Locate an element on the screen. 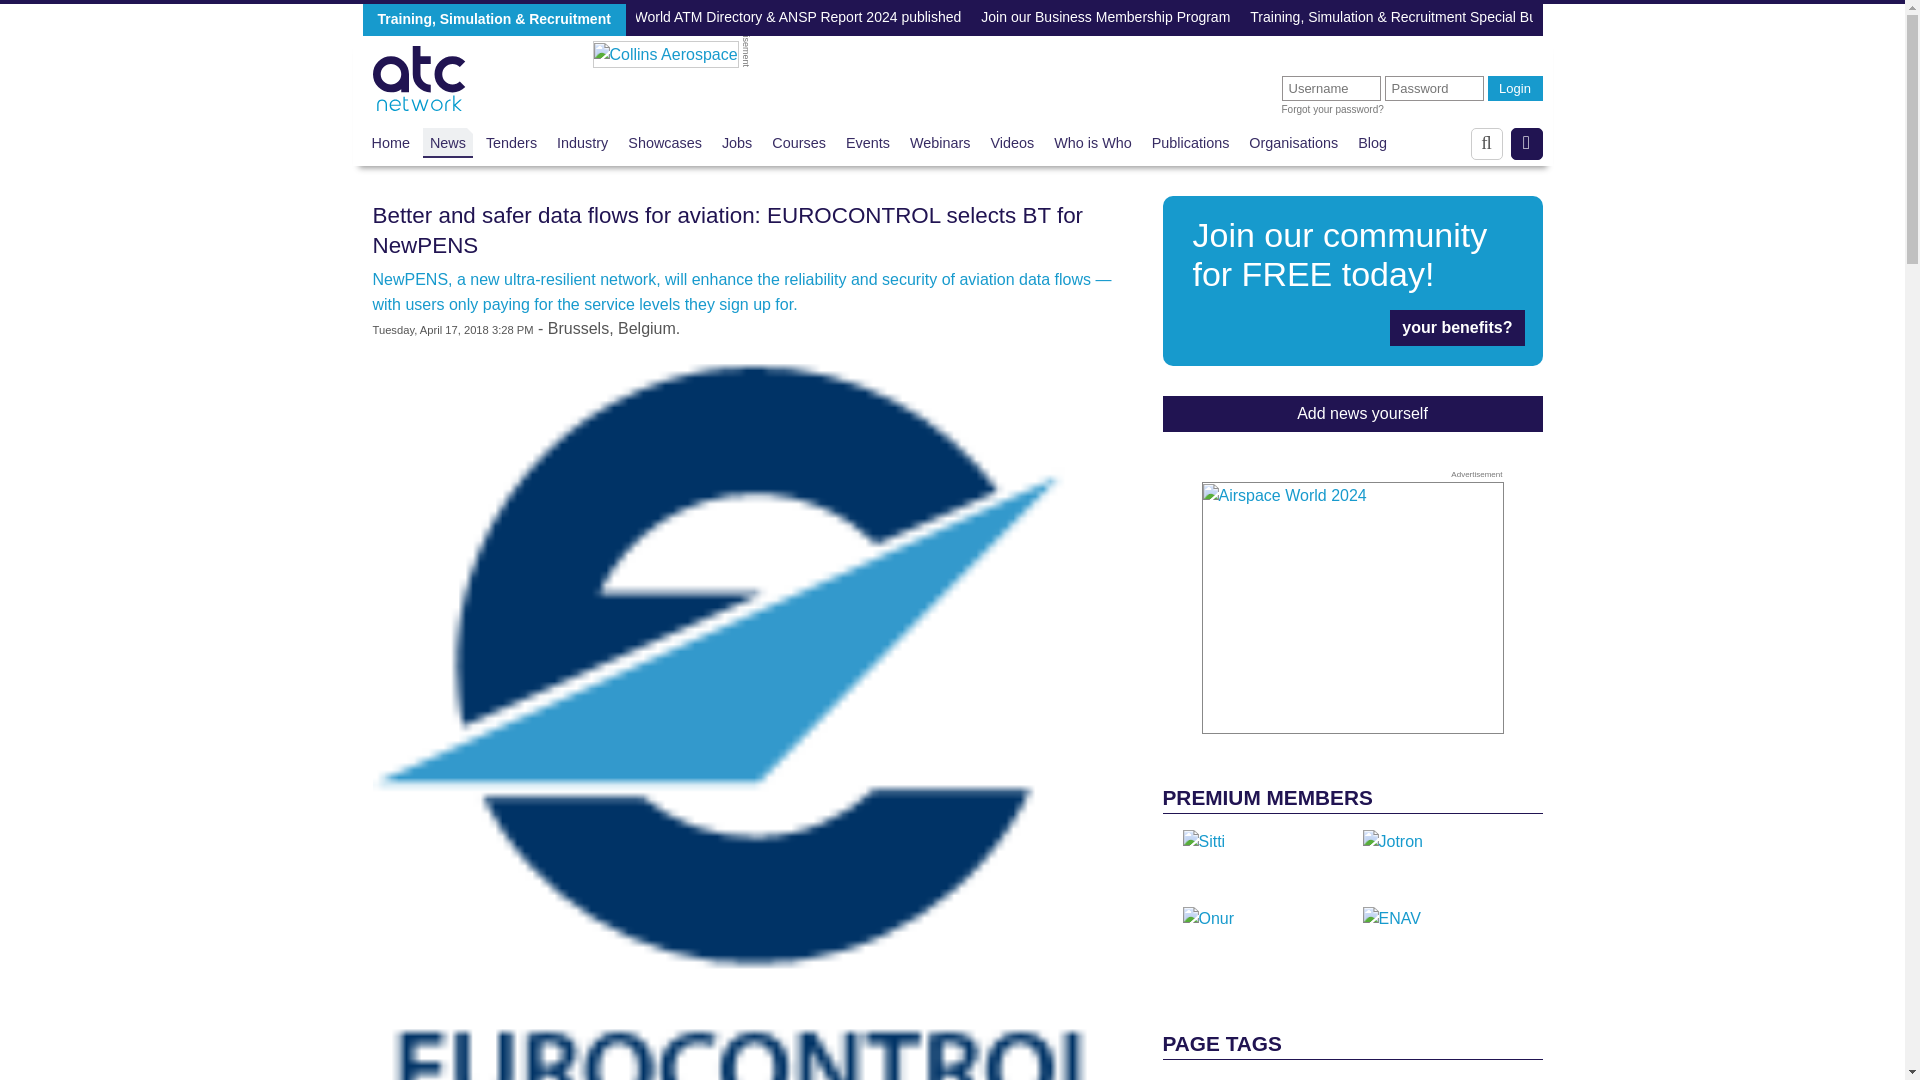  Register here is located at coordinates (1351, 280).